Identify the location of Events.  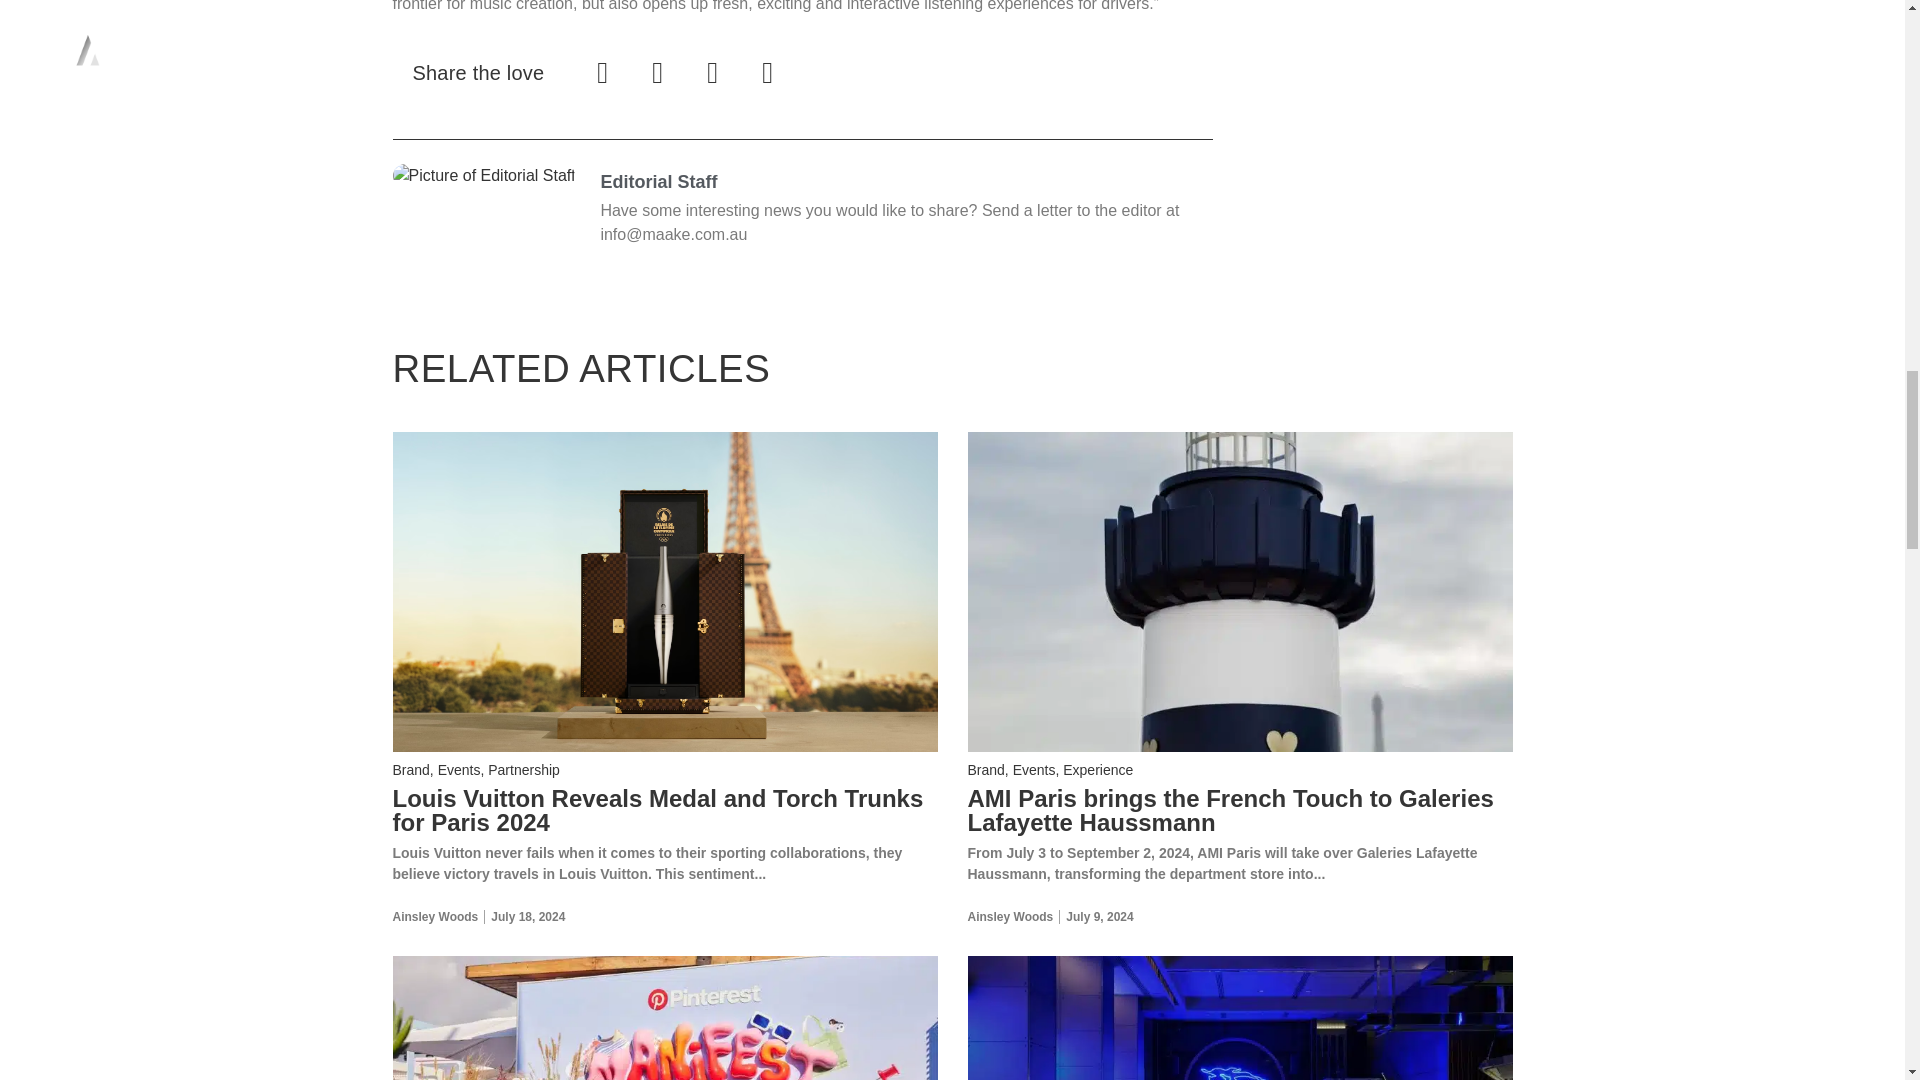
(459, 770).